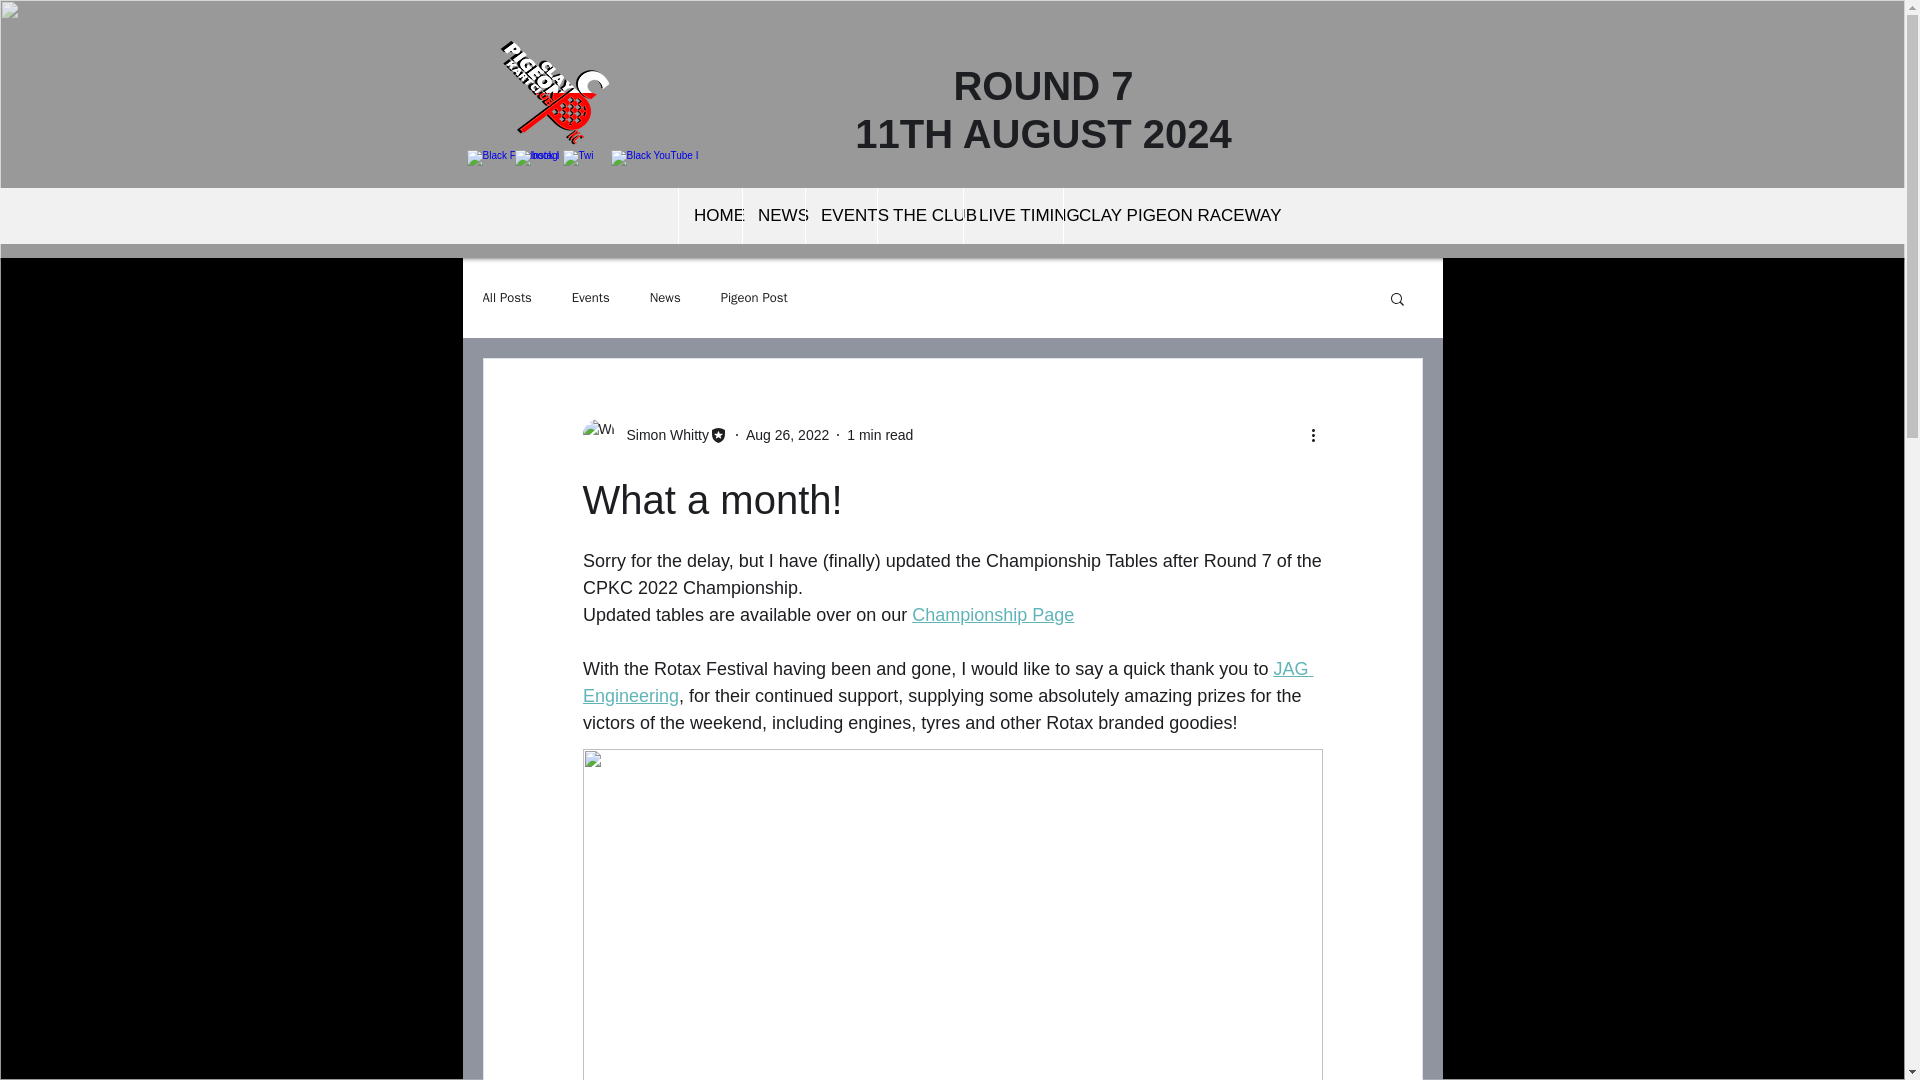 The image size is (1920, 1080). I want to click on NEWS, so click(772, 216).